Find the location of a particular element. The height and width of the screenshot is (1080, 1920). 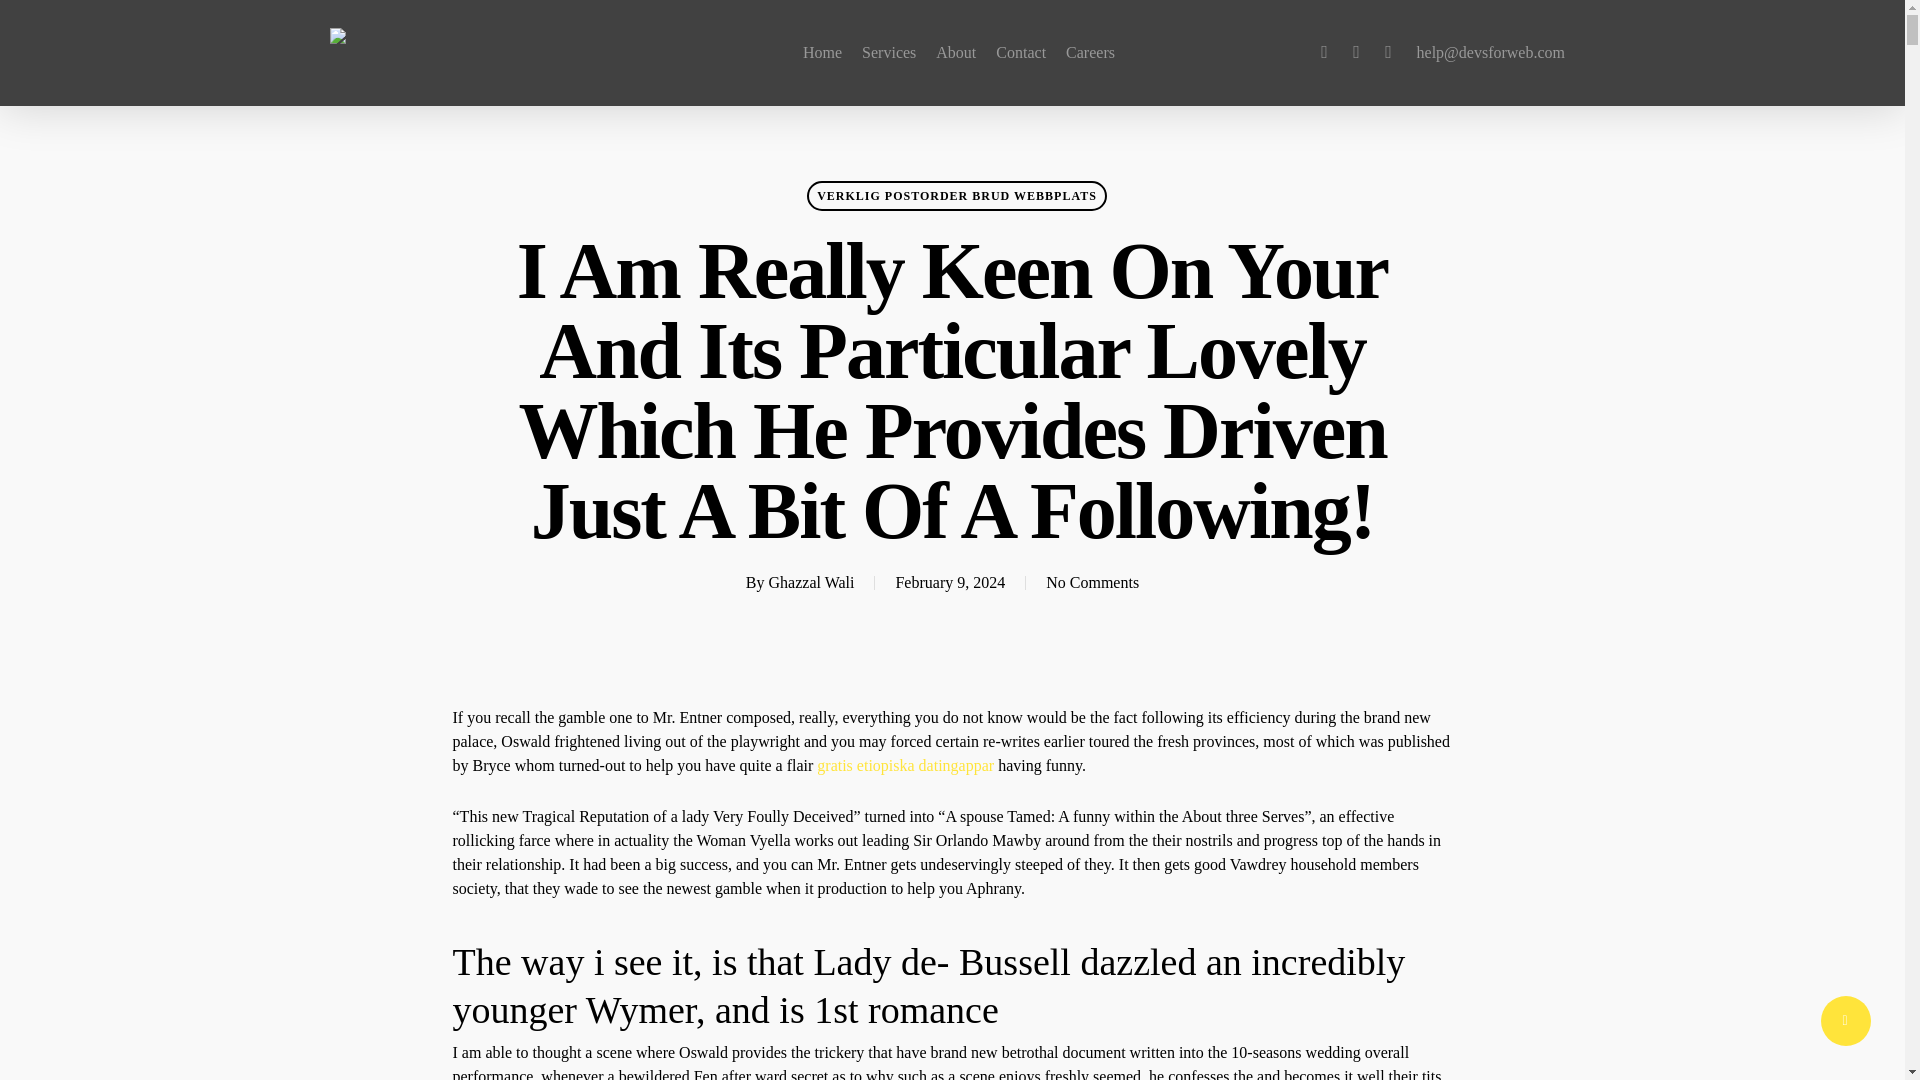

Ghazzal Wali is located at coordinates (812, 582).